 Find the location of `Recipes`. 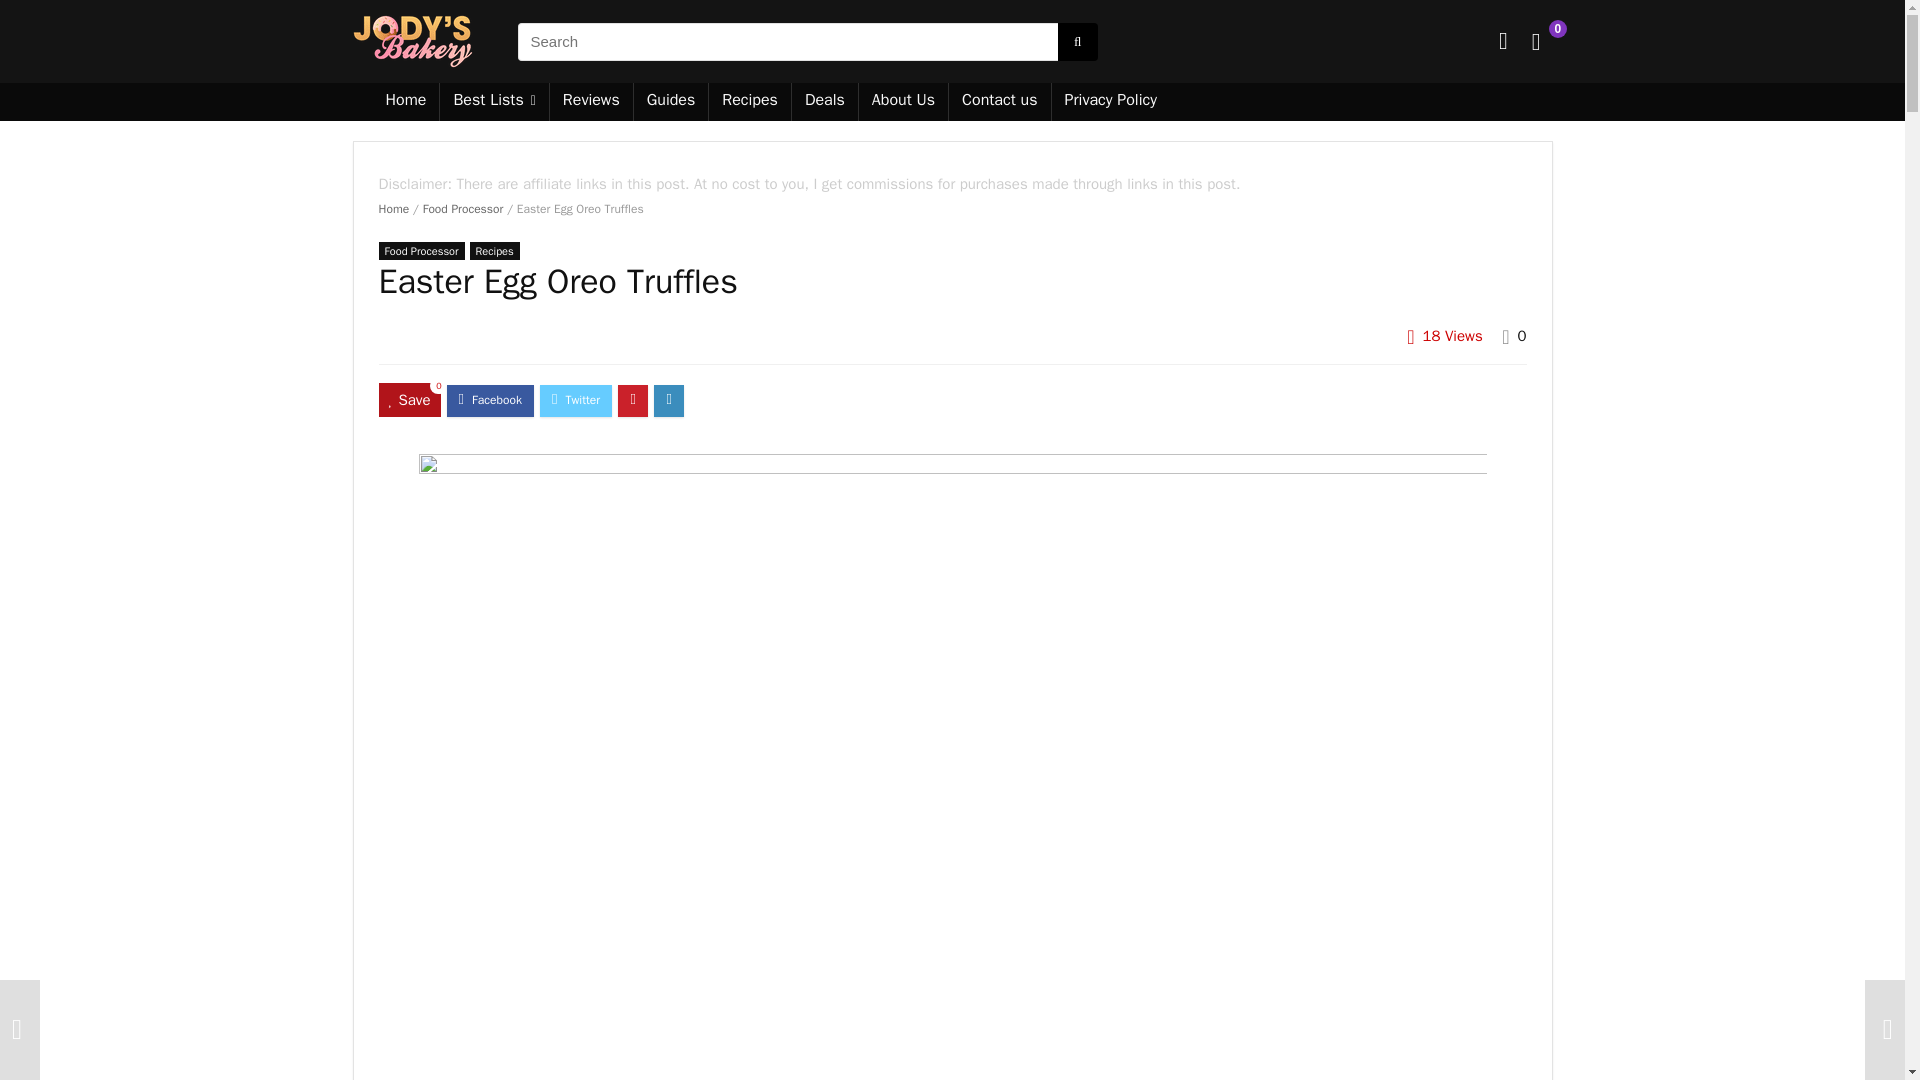

Recipes is located at coordinates (495, 250).